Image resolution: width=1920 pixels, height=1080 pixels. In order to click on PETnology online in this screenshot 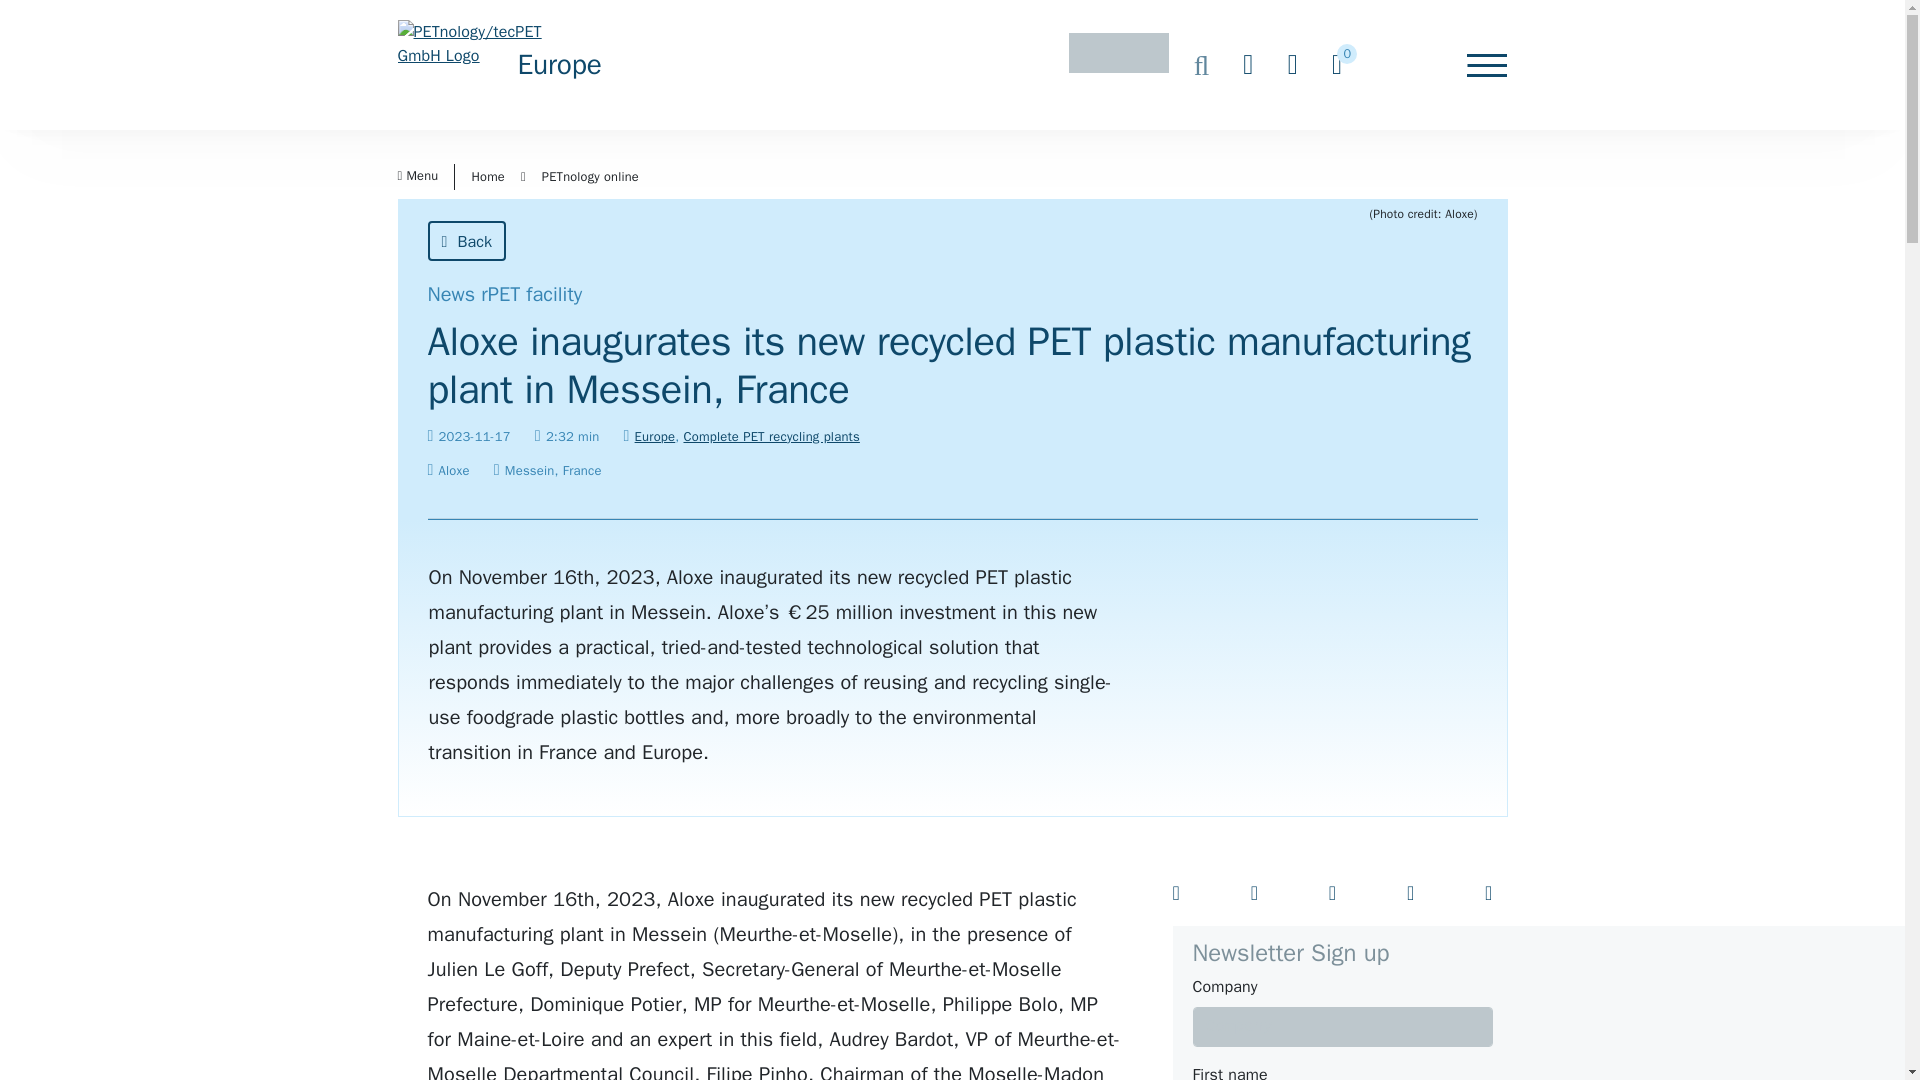, I will do `click(590, 176)`.